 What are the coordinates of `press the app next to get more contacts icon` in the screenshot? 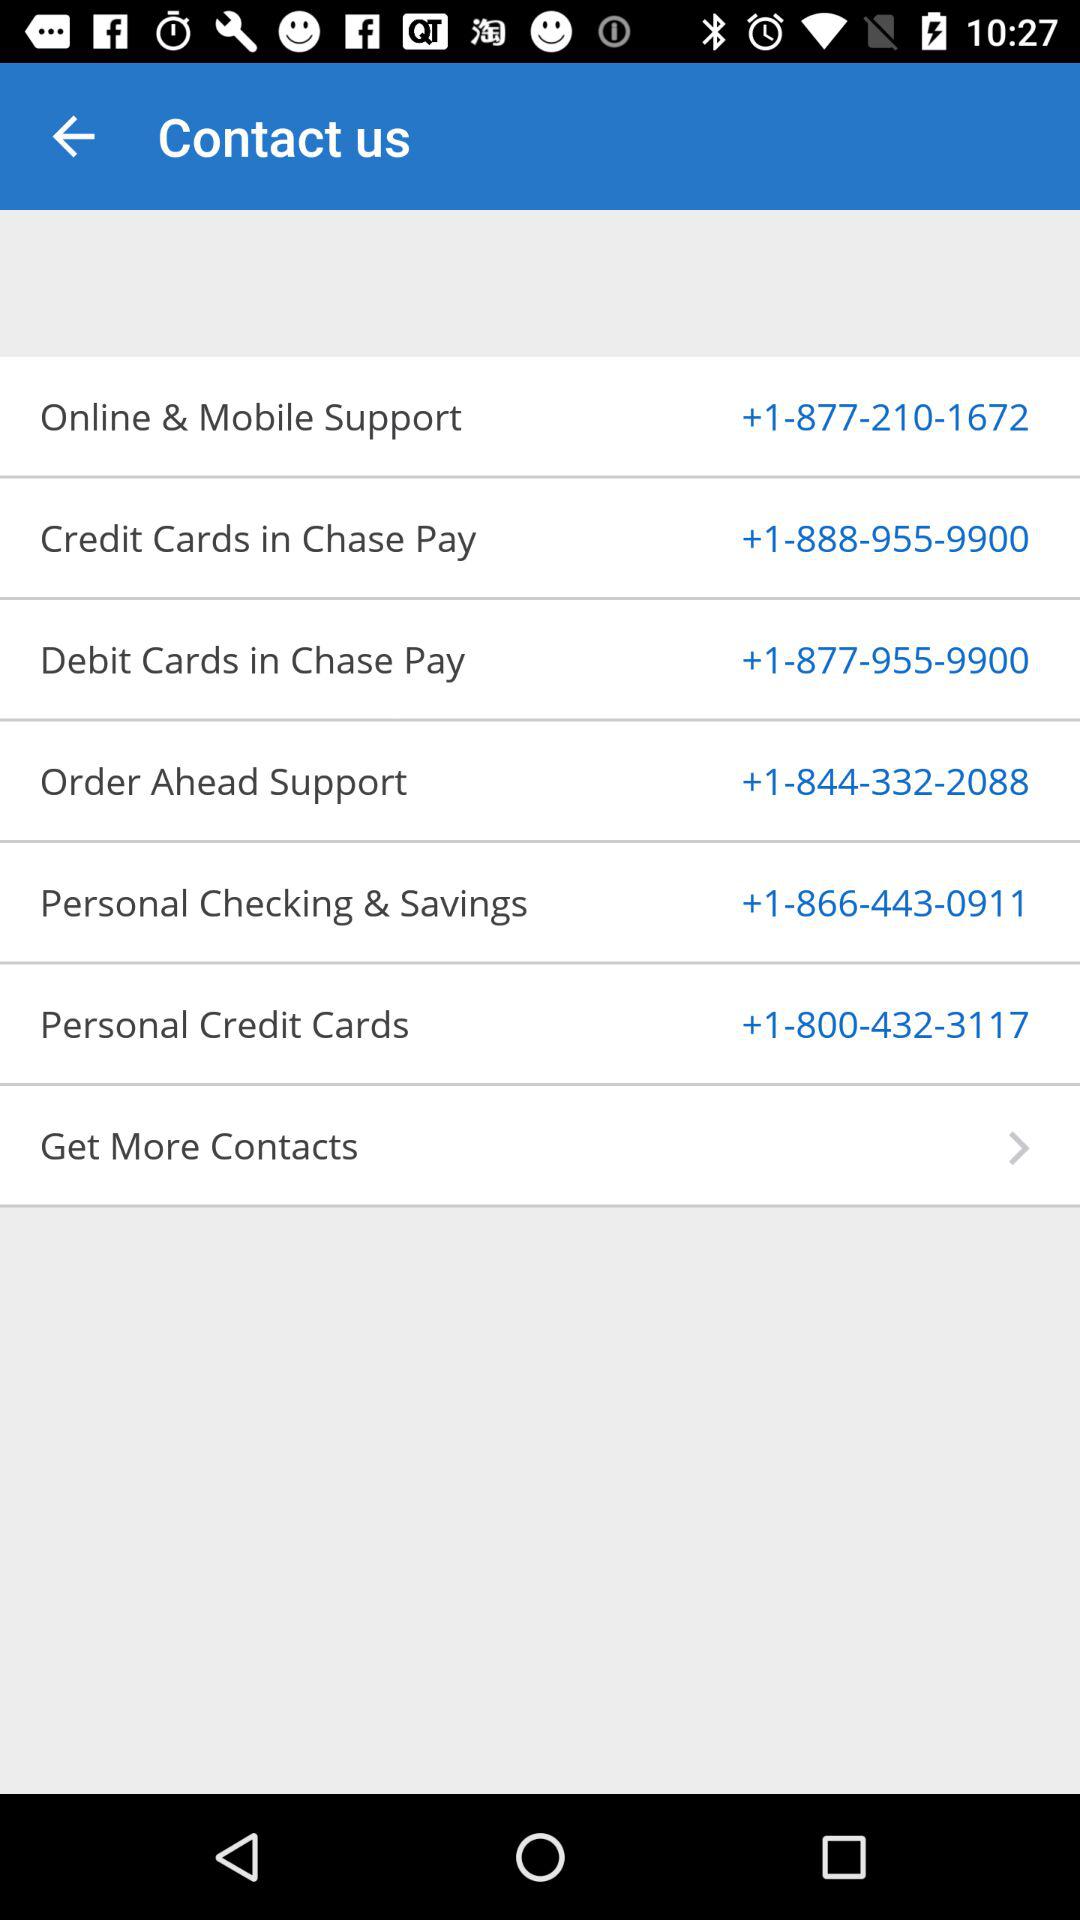 It's located at (1018, 1148).